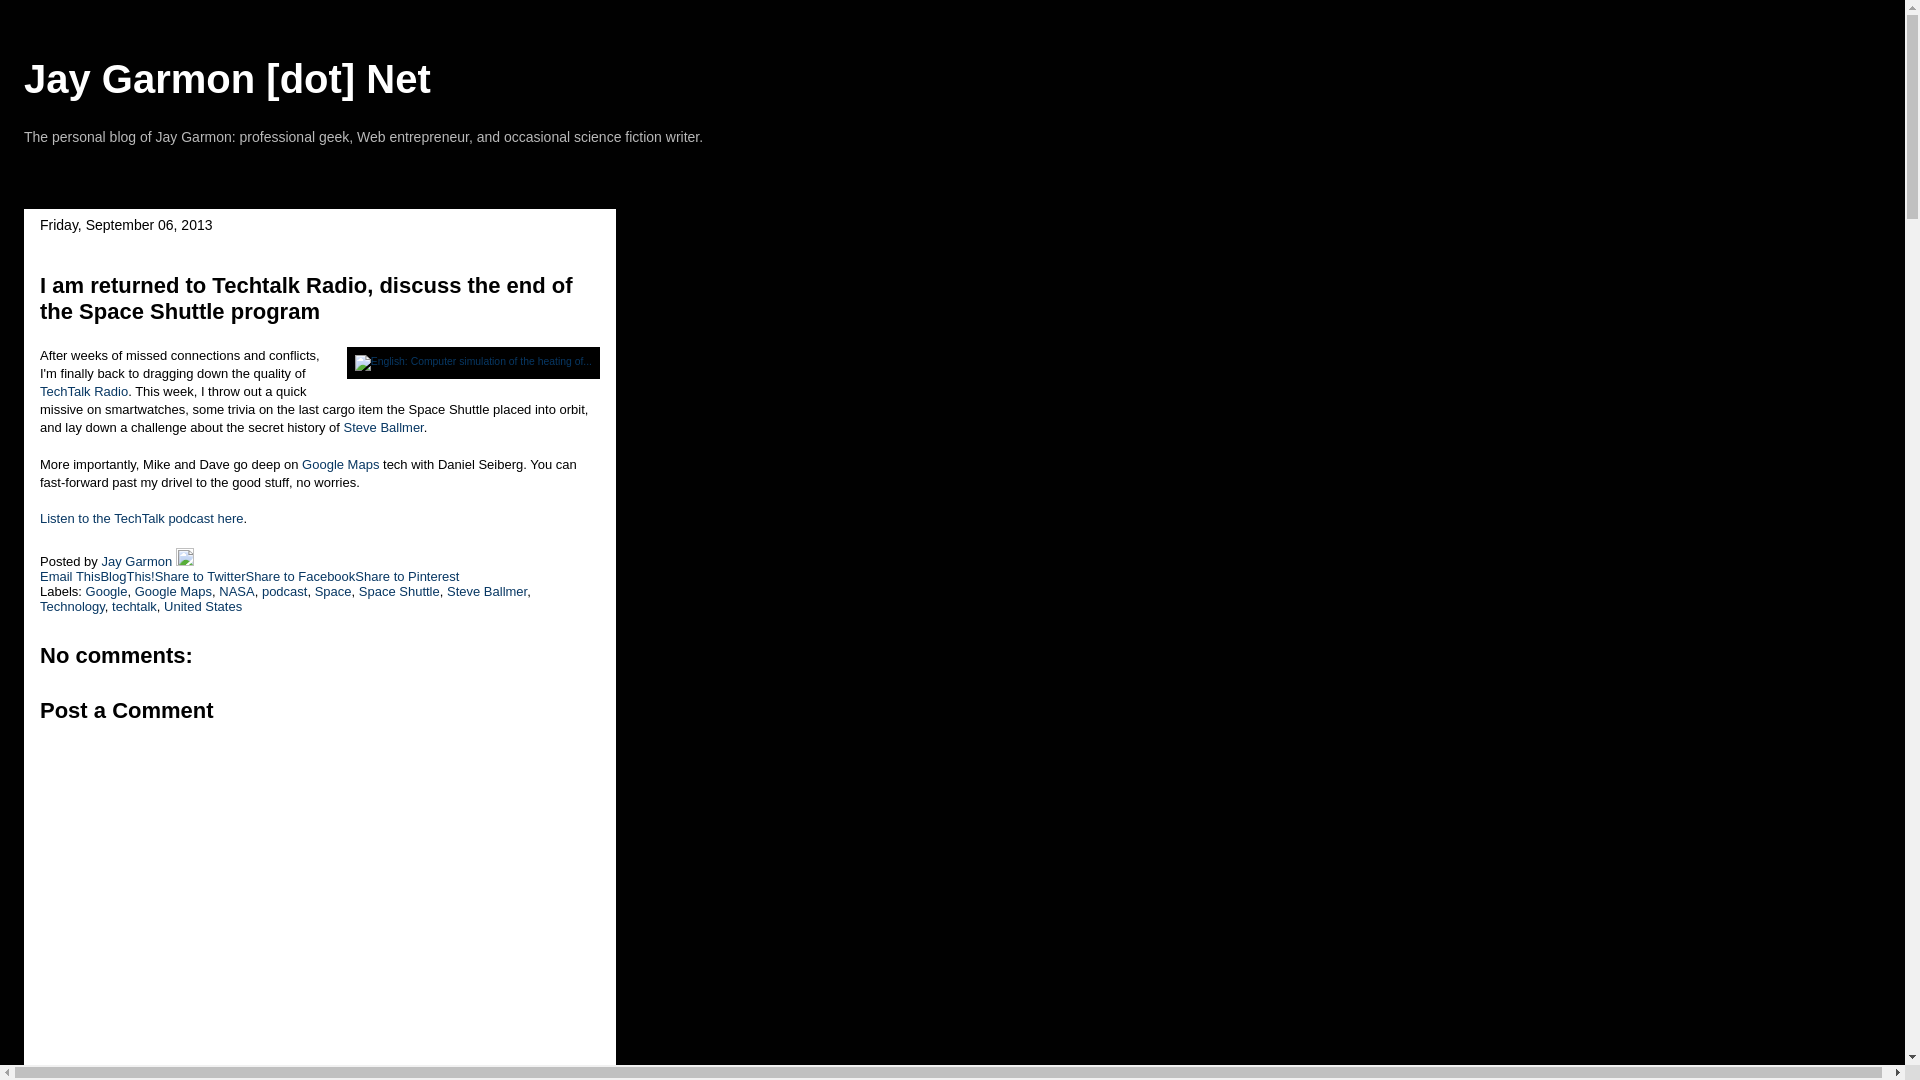  Describe the element at coordinates (200, 576) in the screenshot. I see `Share to Twitter` at that location.